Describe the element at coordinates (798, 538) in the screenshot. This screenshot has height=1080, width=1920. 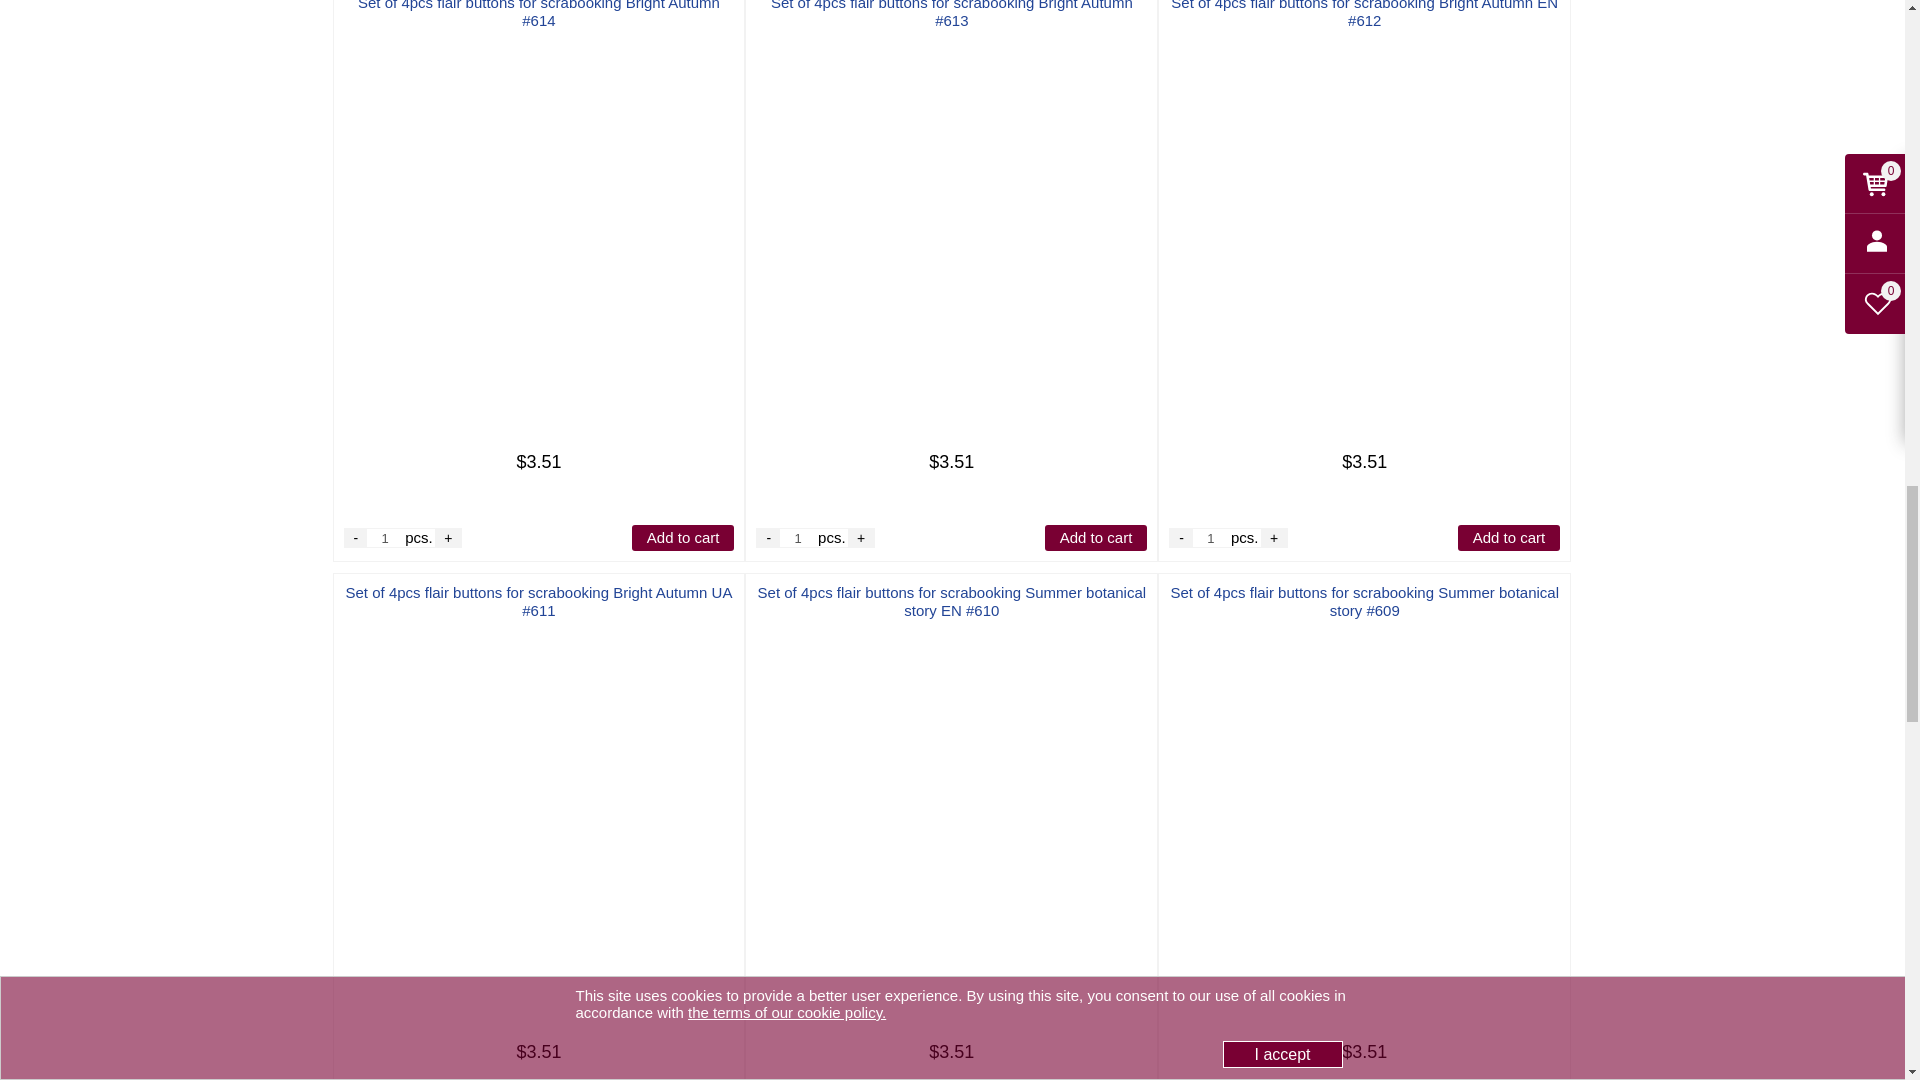
I see `1` at that location.